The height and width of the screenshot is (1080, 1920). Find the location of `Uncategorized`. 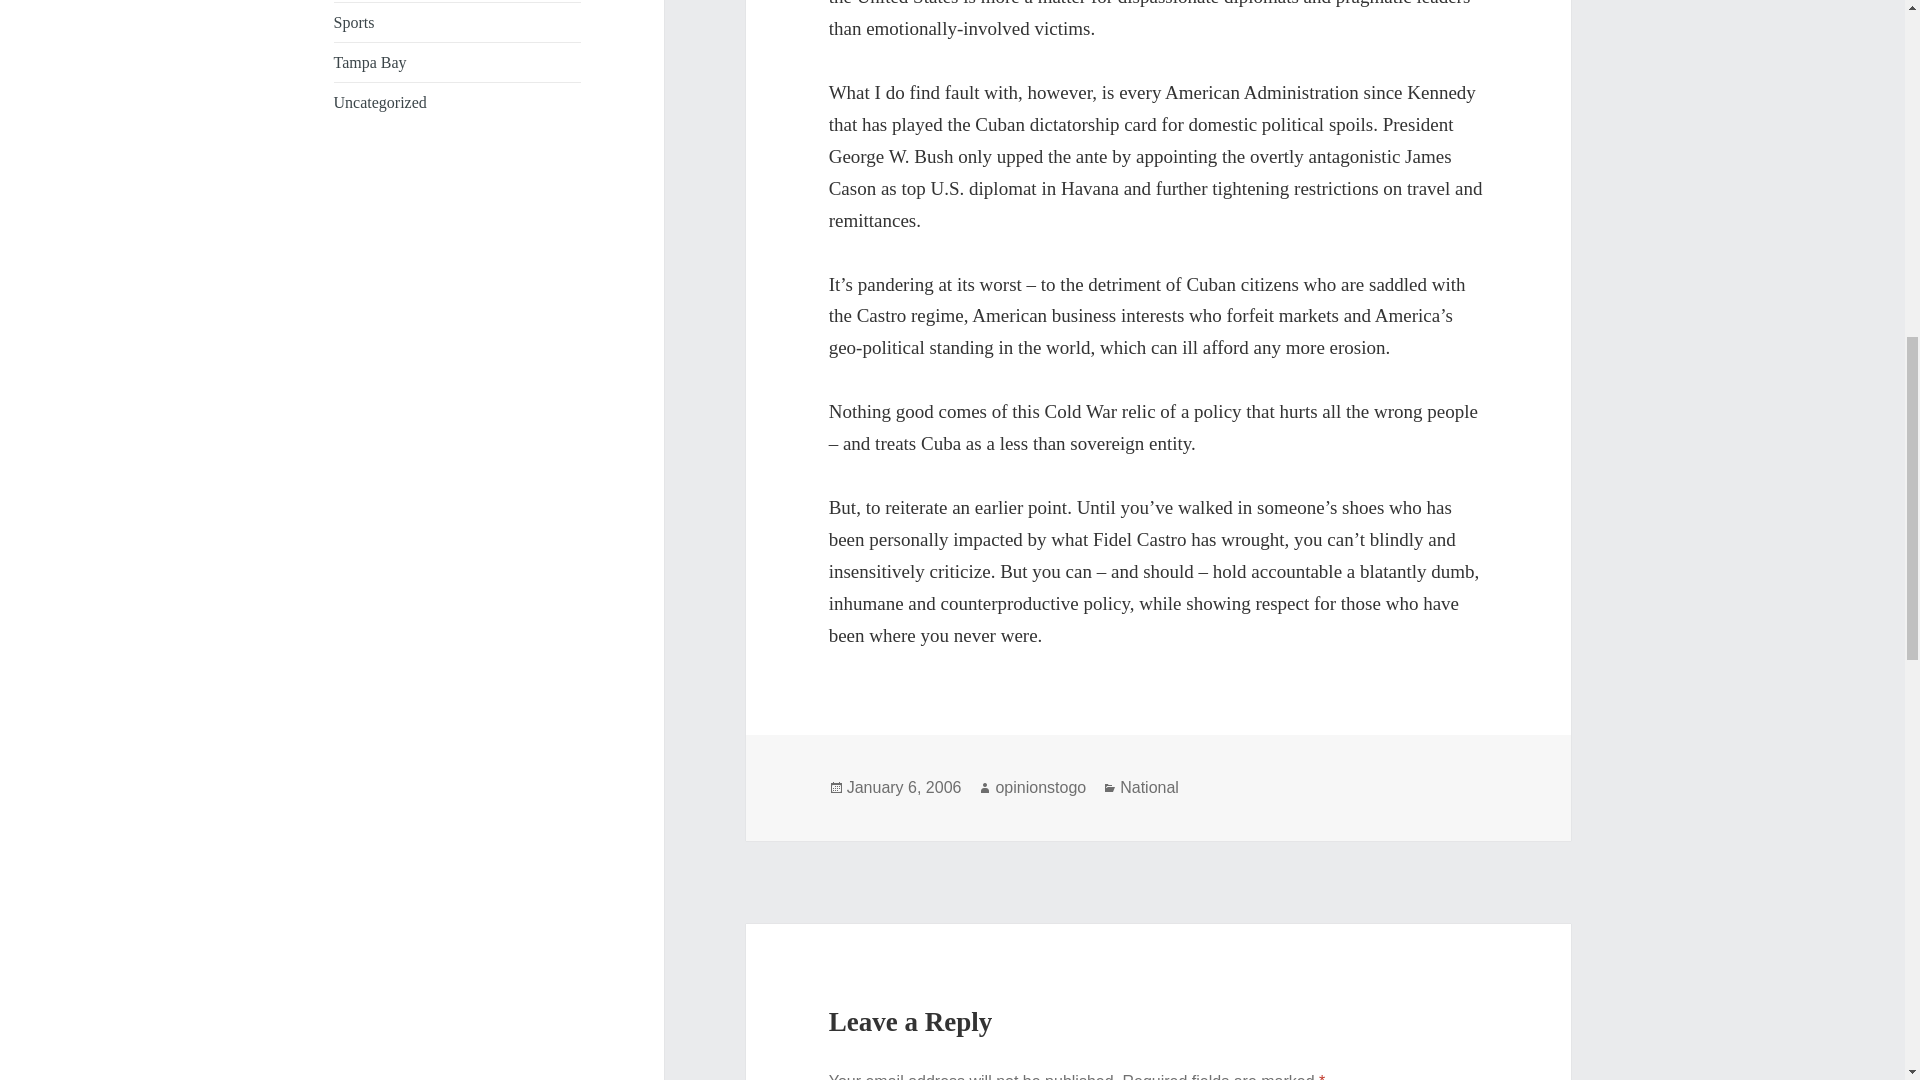

Uncategorized is located at coordinates (380, 102).